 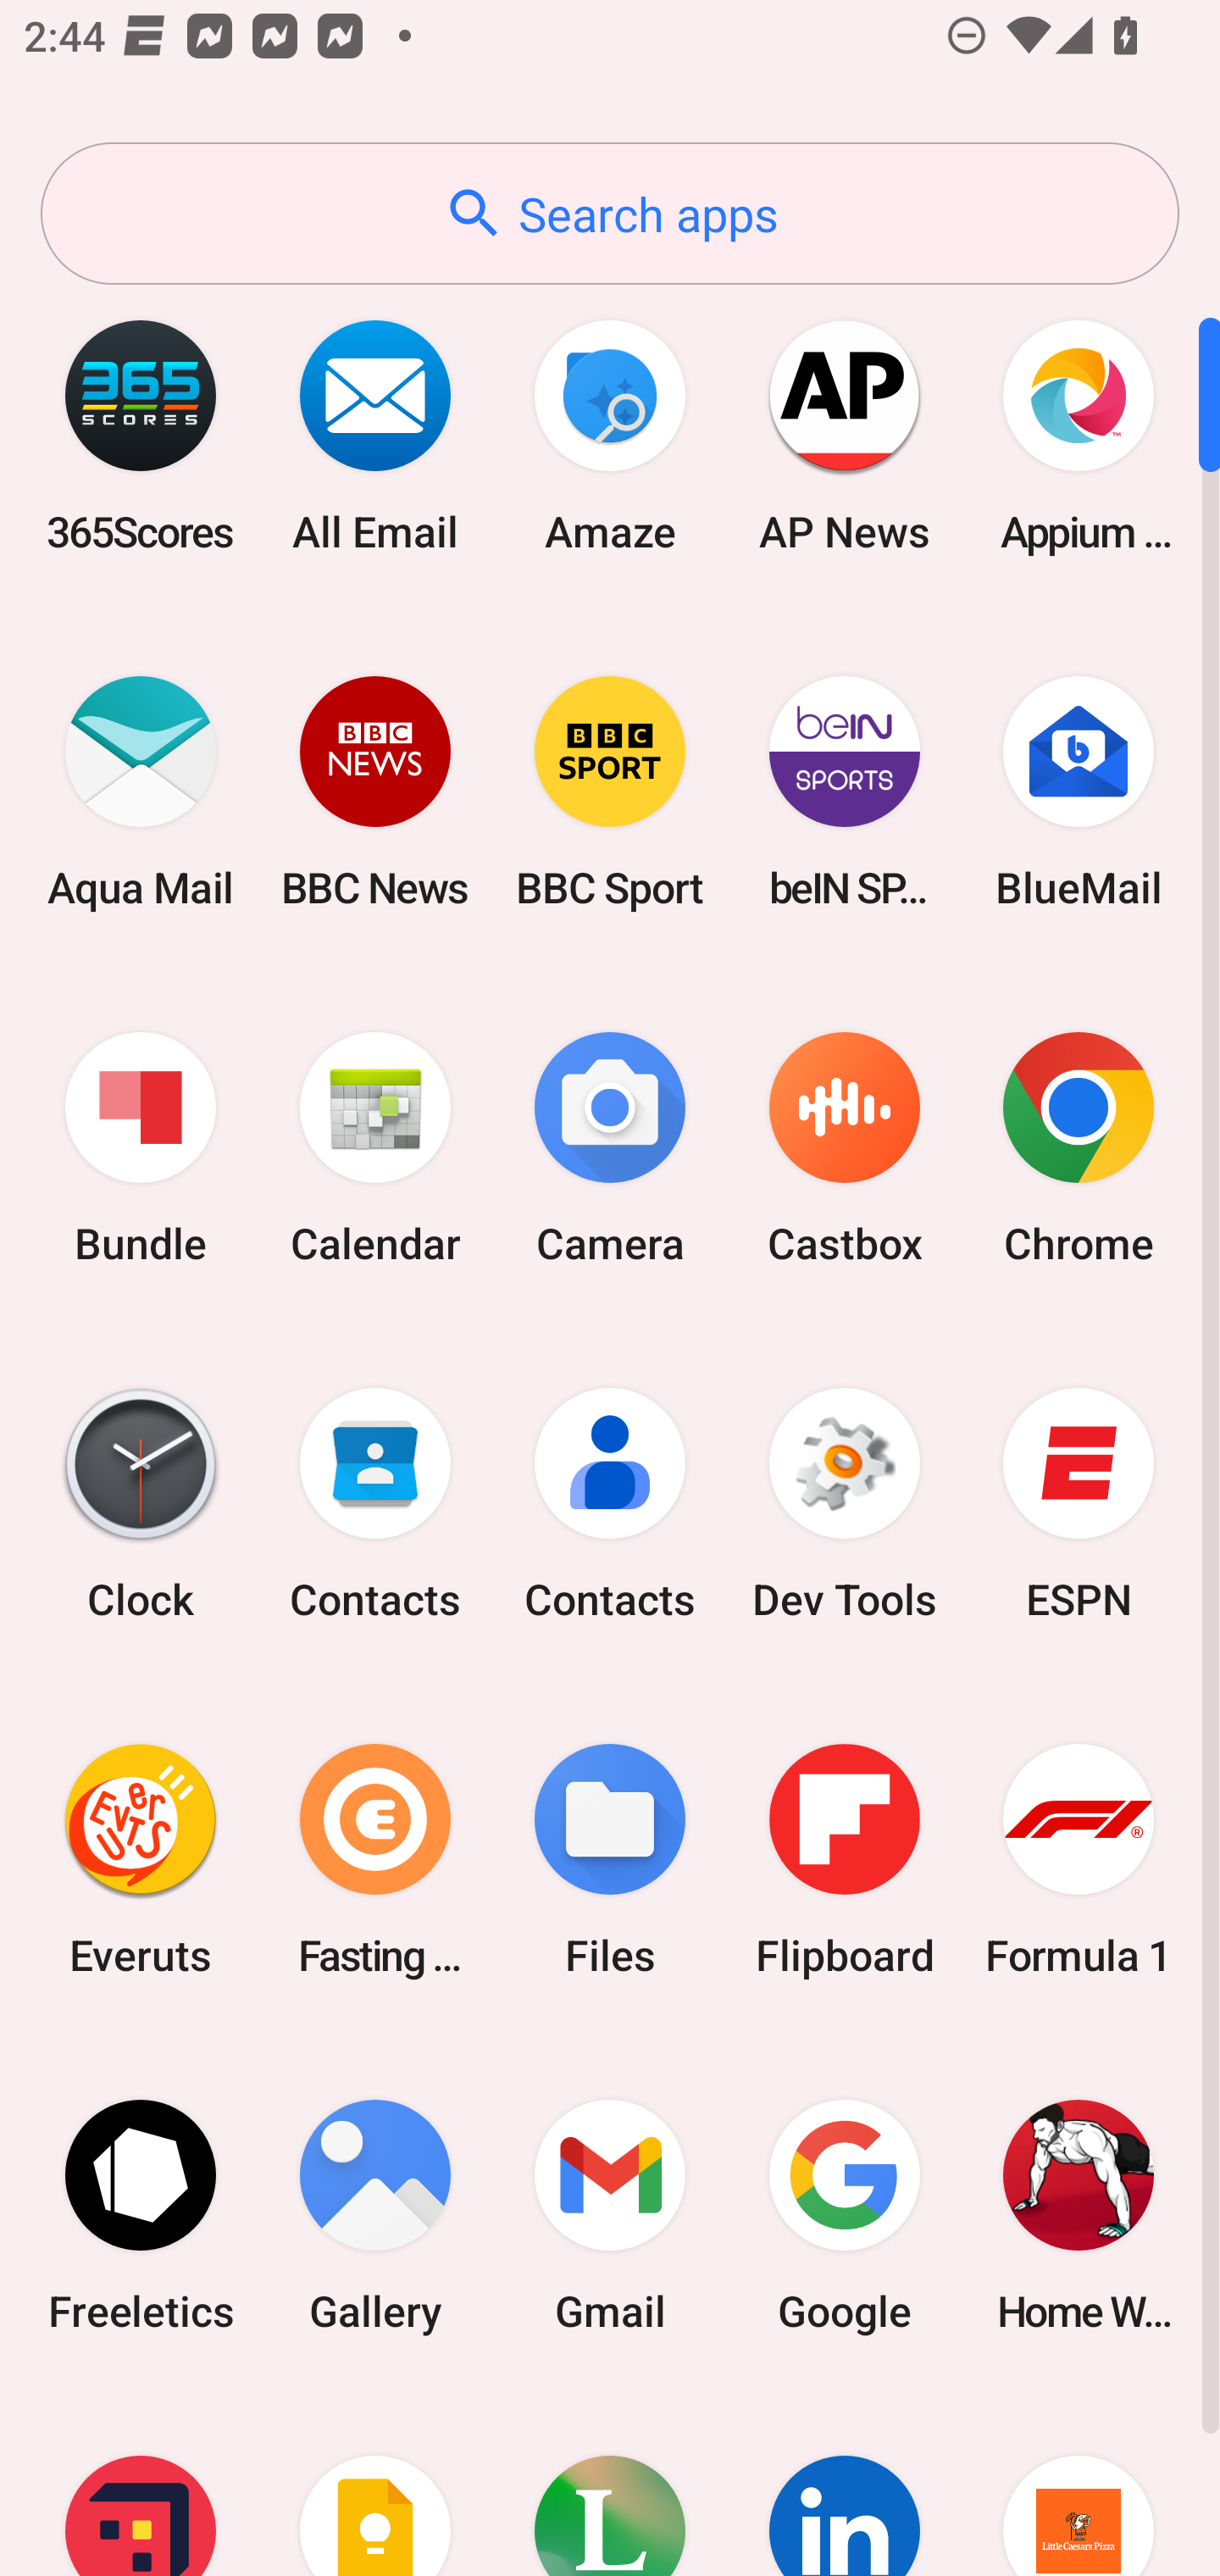 I want to click on beIN SPORTS, so click(x=844, y=791).